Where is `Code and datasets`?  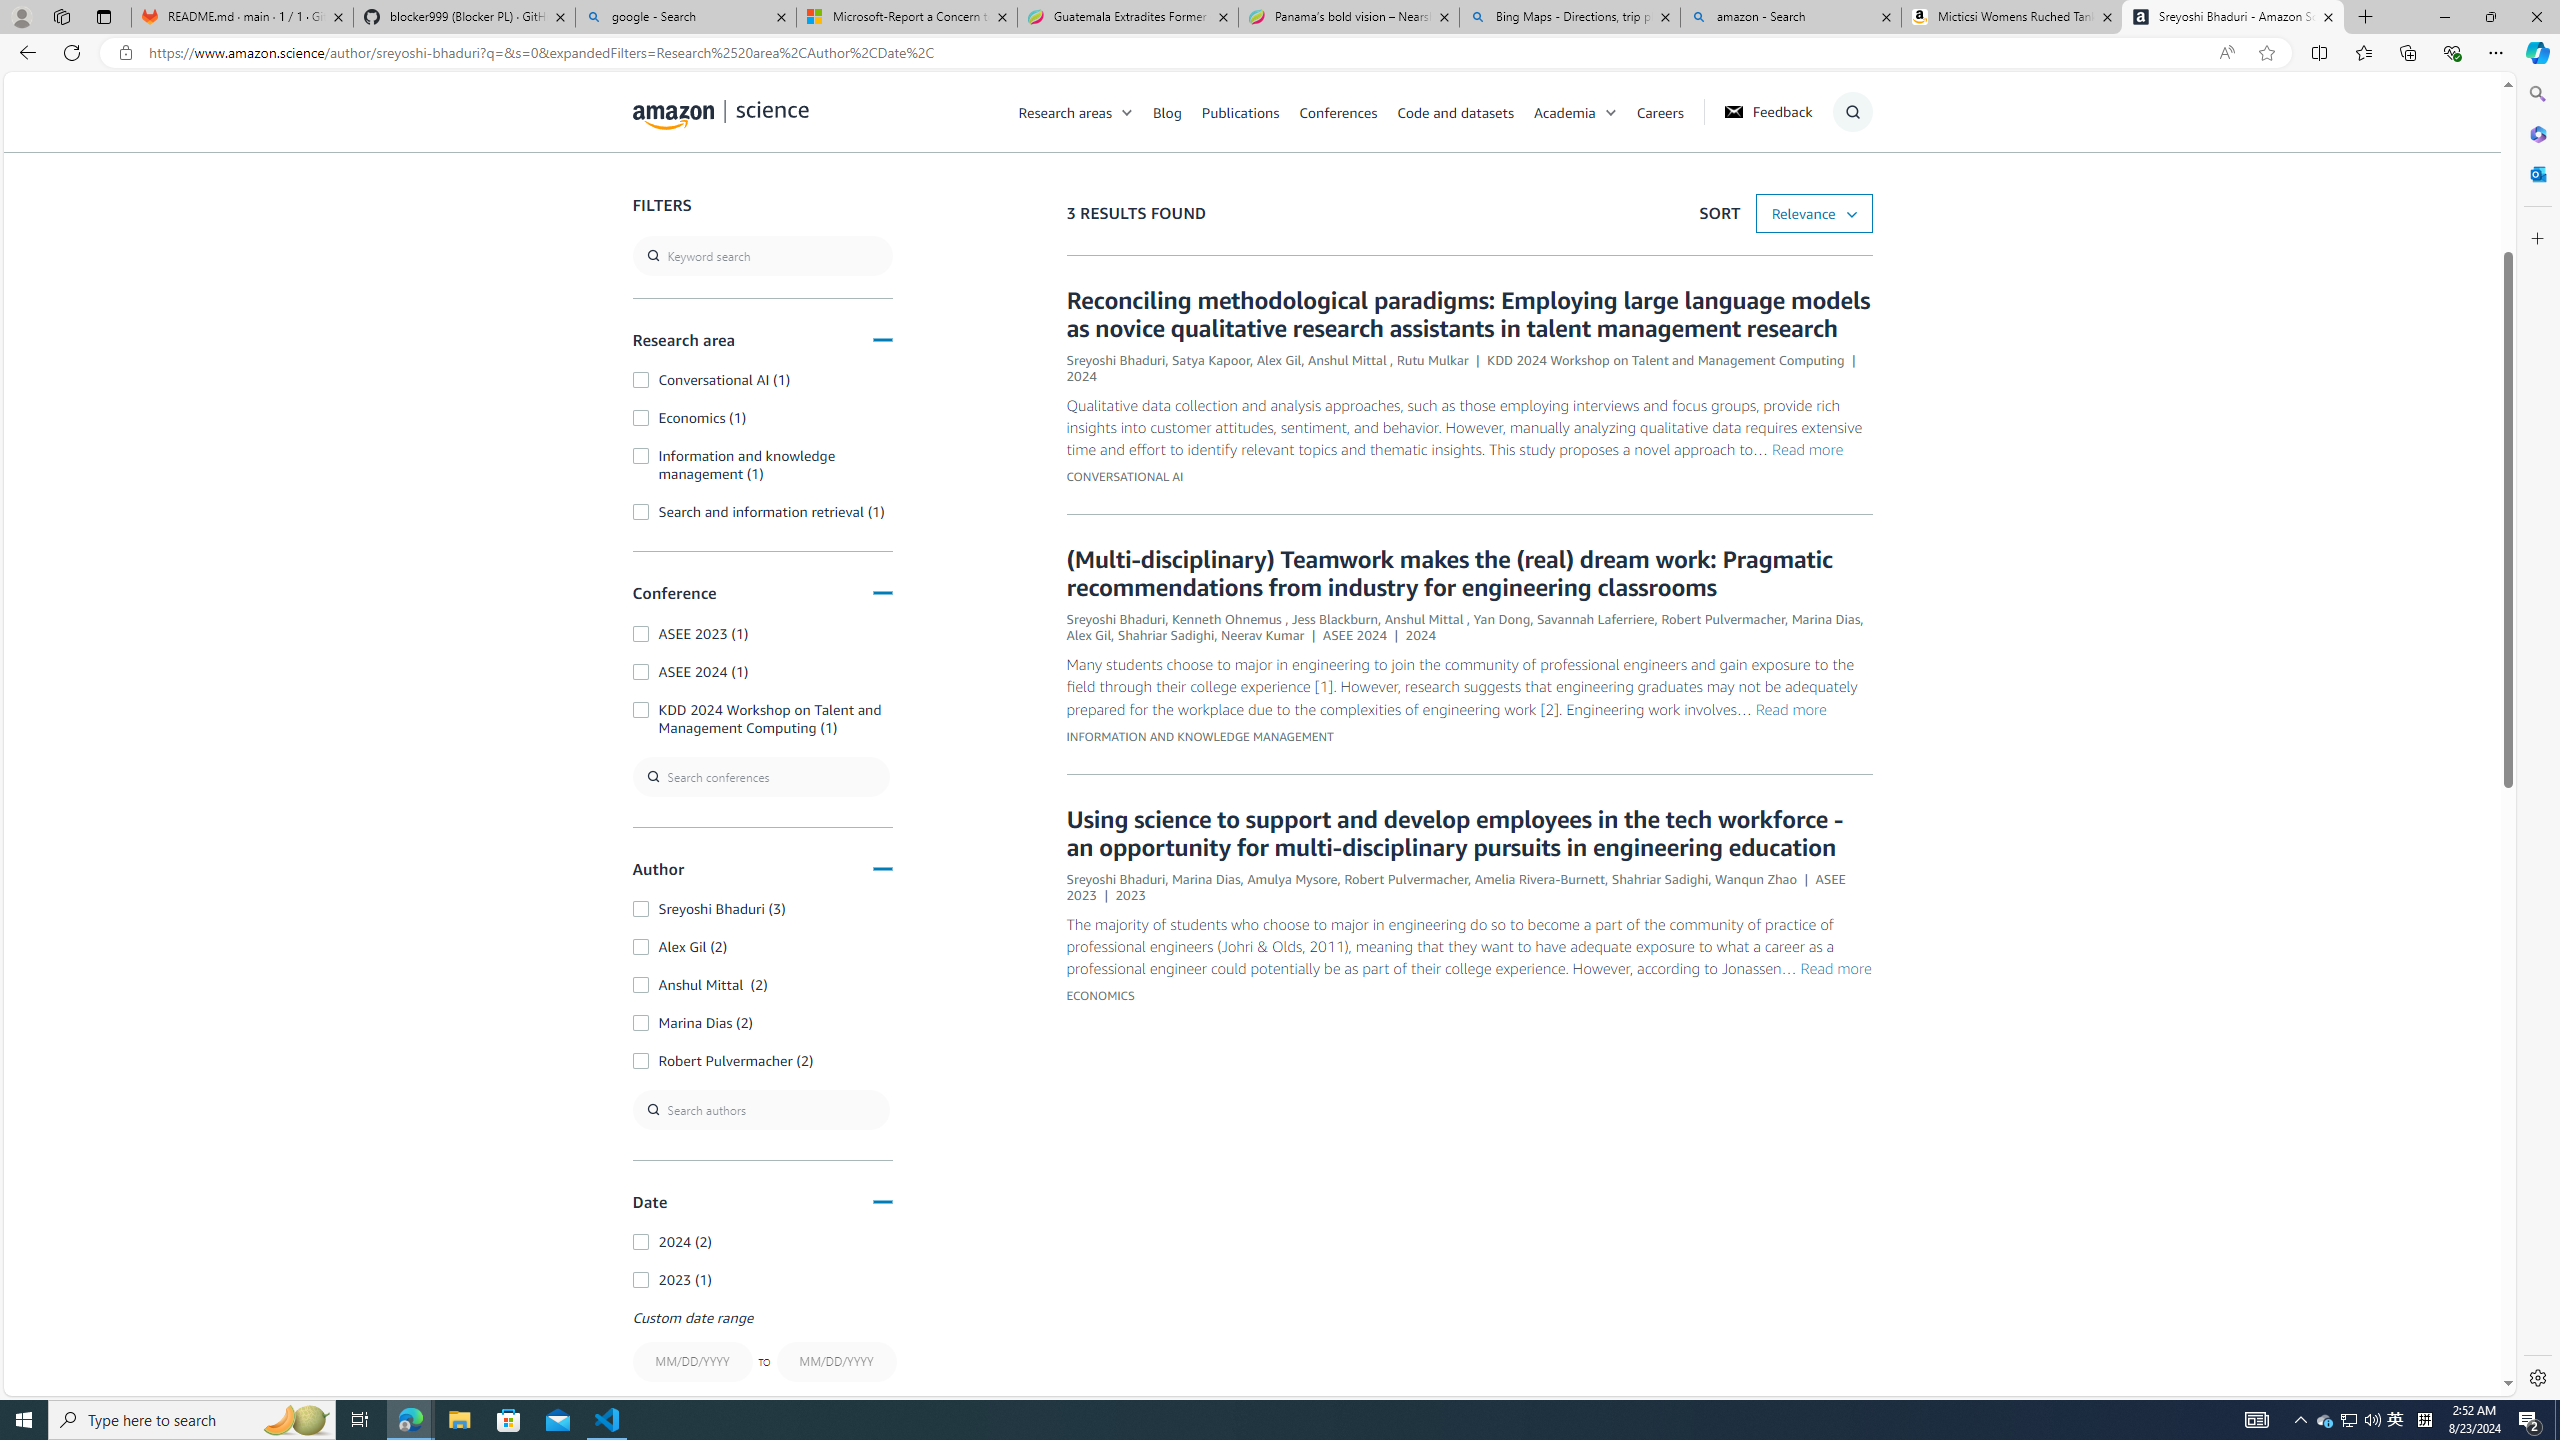 Code and datasets is located at coordinates (1465, 111).